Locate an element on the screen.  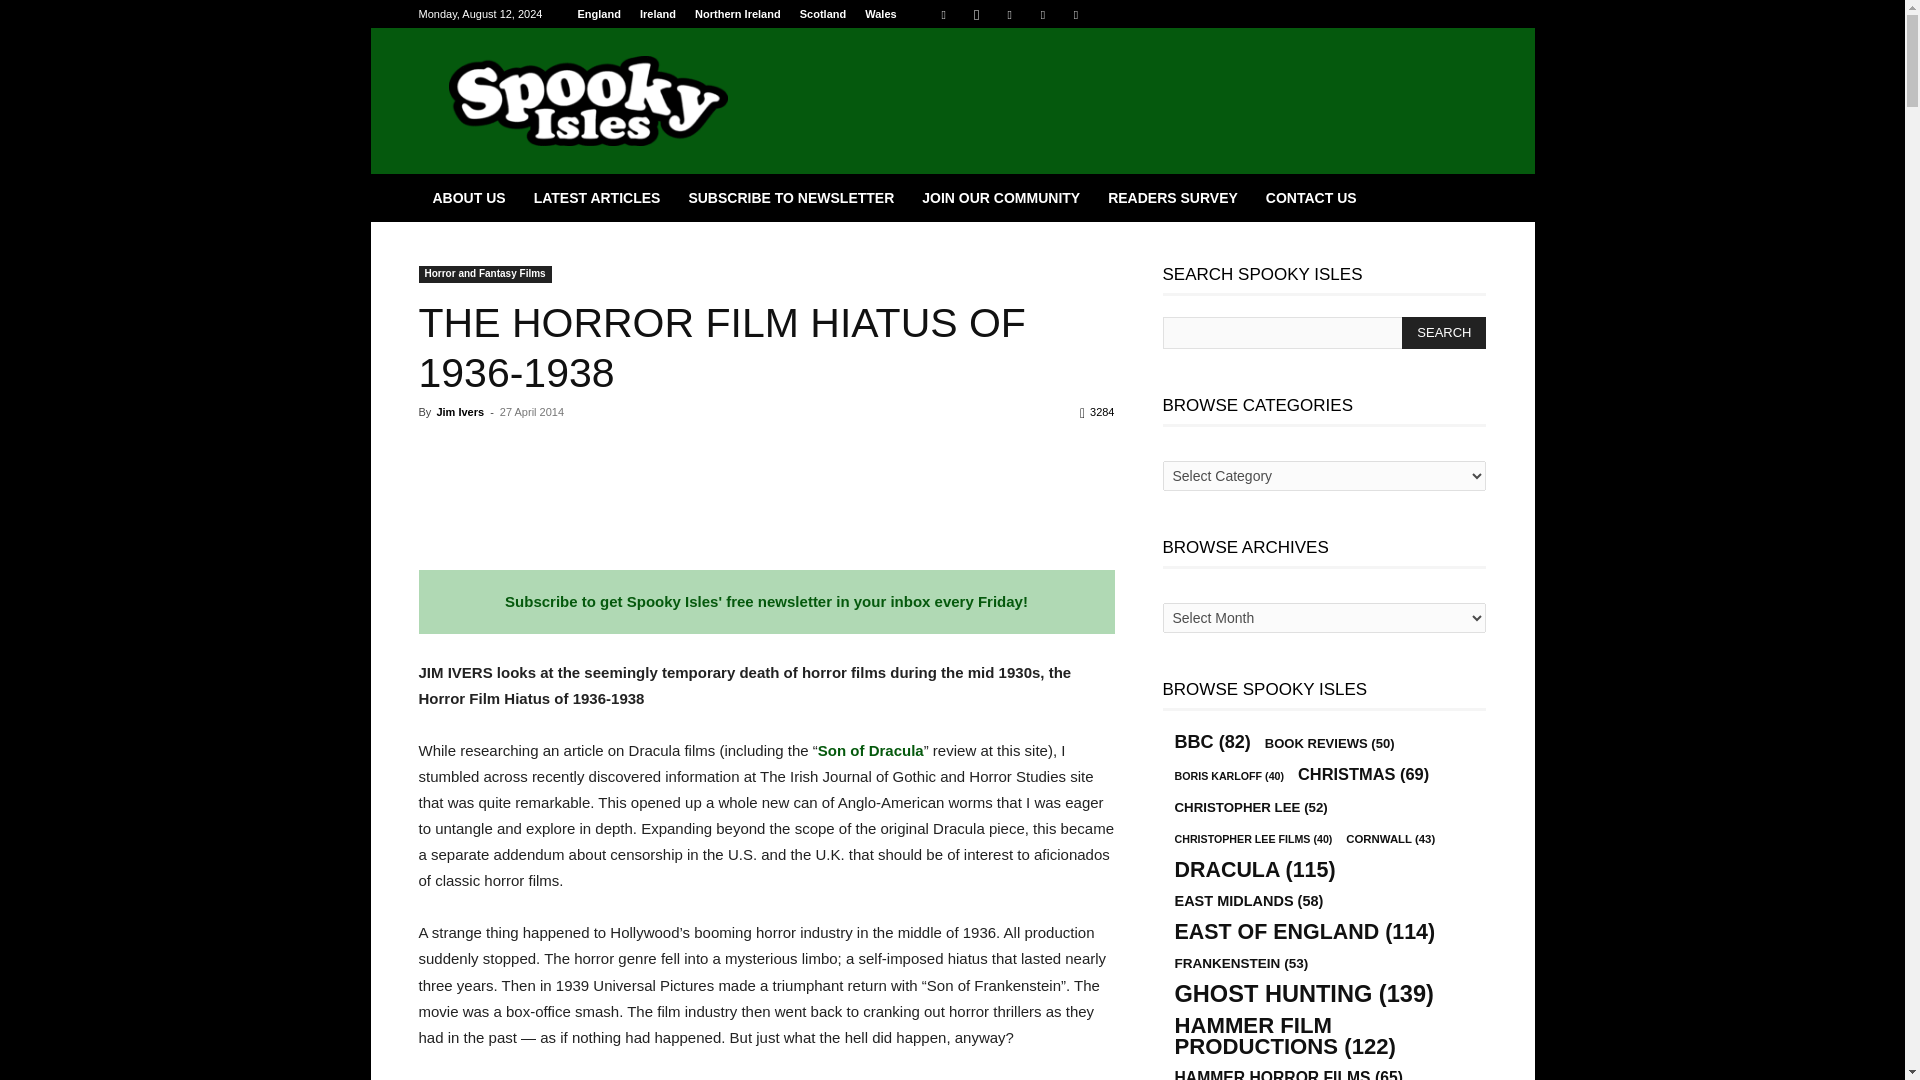
Twitter is located at coordinates (1042, 14).